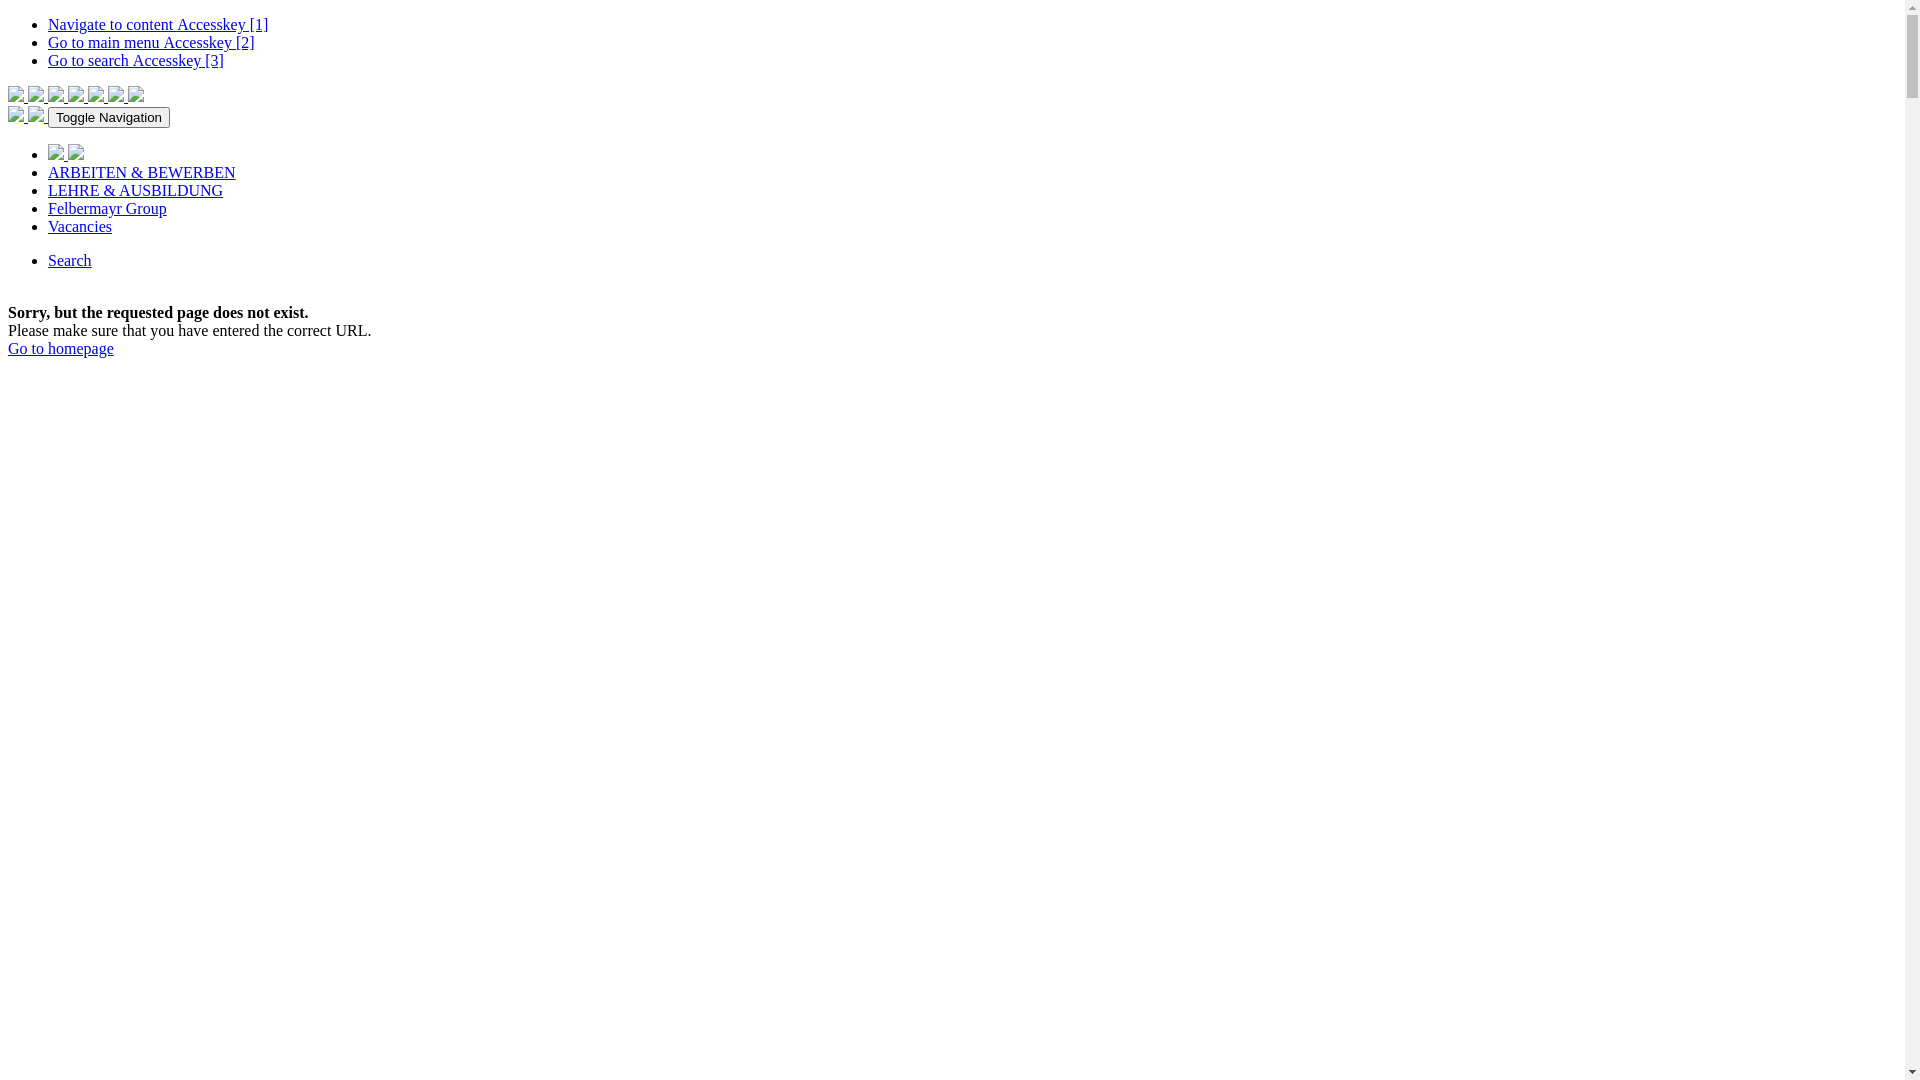 The image size is (1920, 1080). I want to click on Search, so click(70, 260).